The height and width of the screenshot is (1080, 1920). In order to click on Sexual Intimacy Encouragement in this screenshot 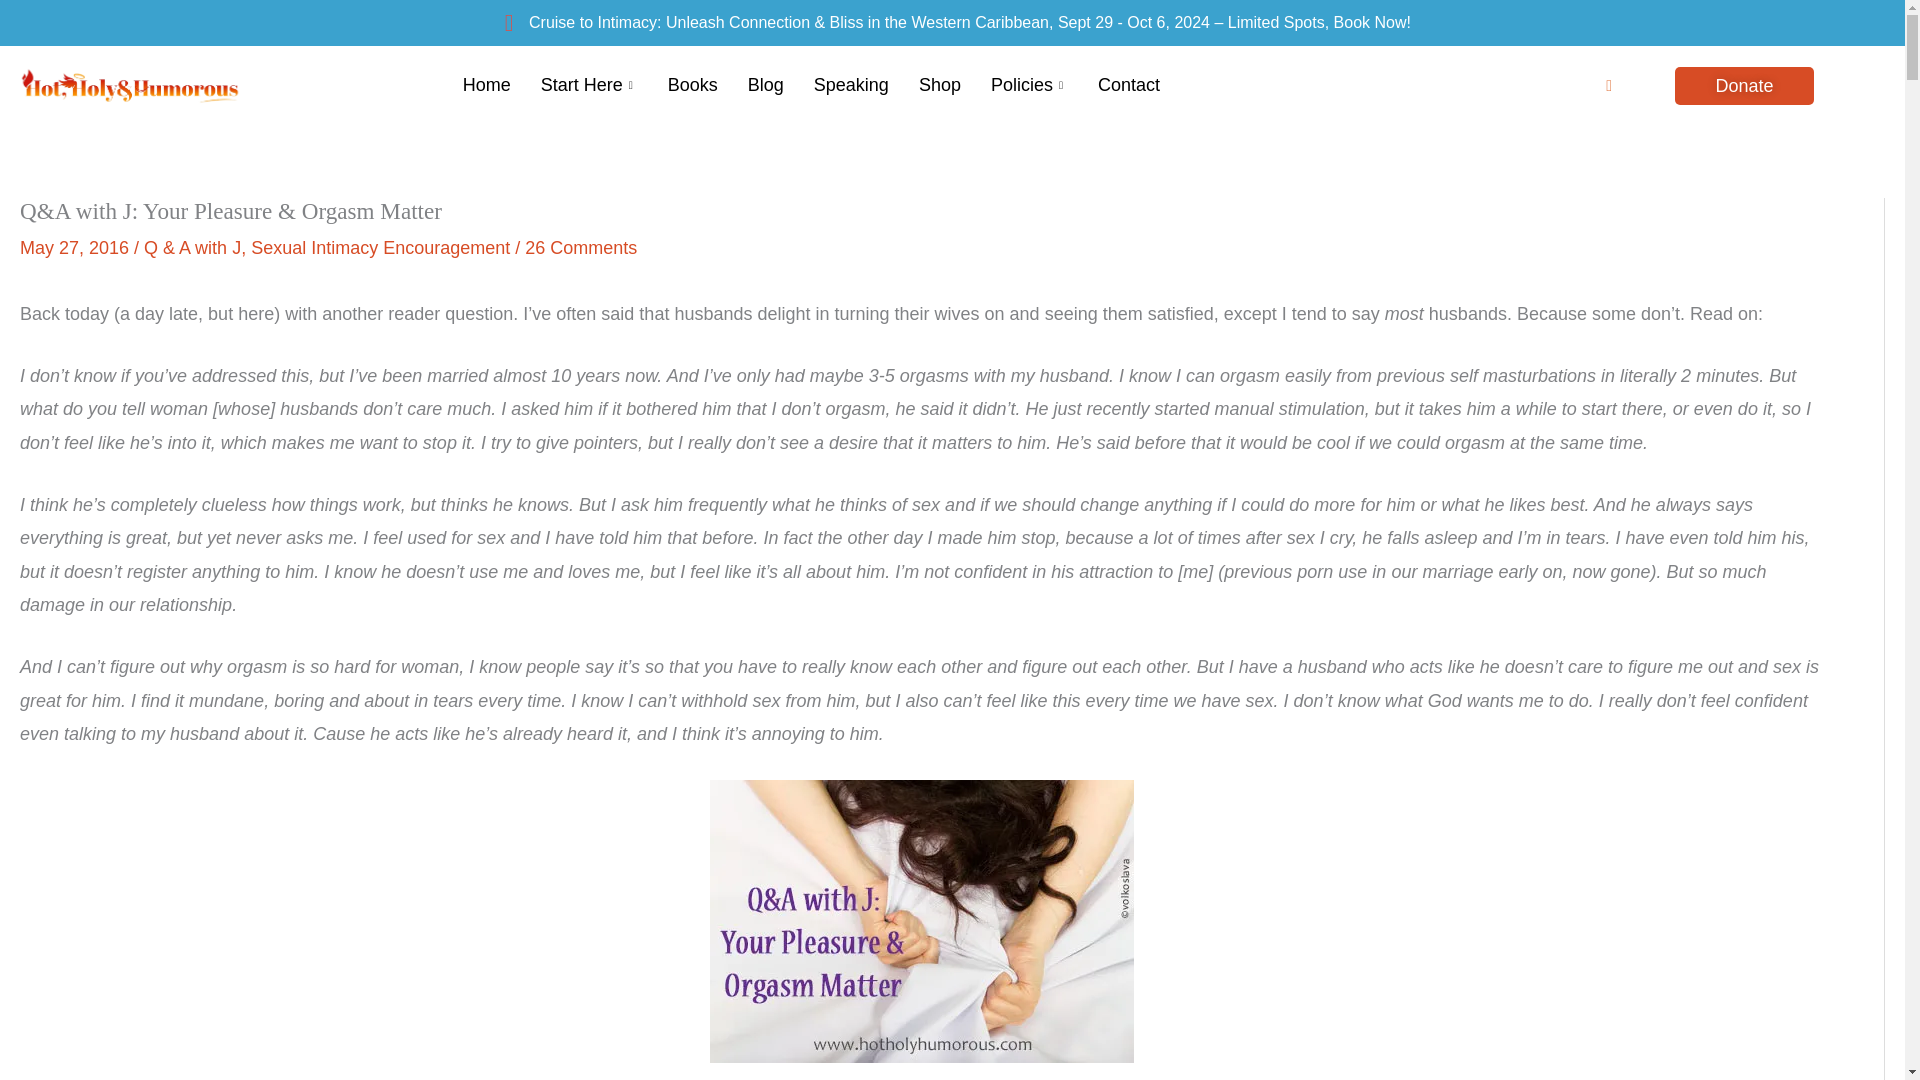, I will do `click(380, 248)`.